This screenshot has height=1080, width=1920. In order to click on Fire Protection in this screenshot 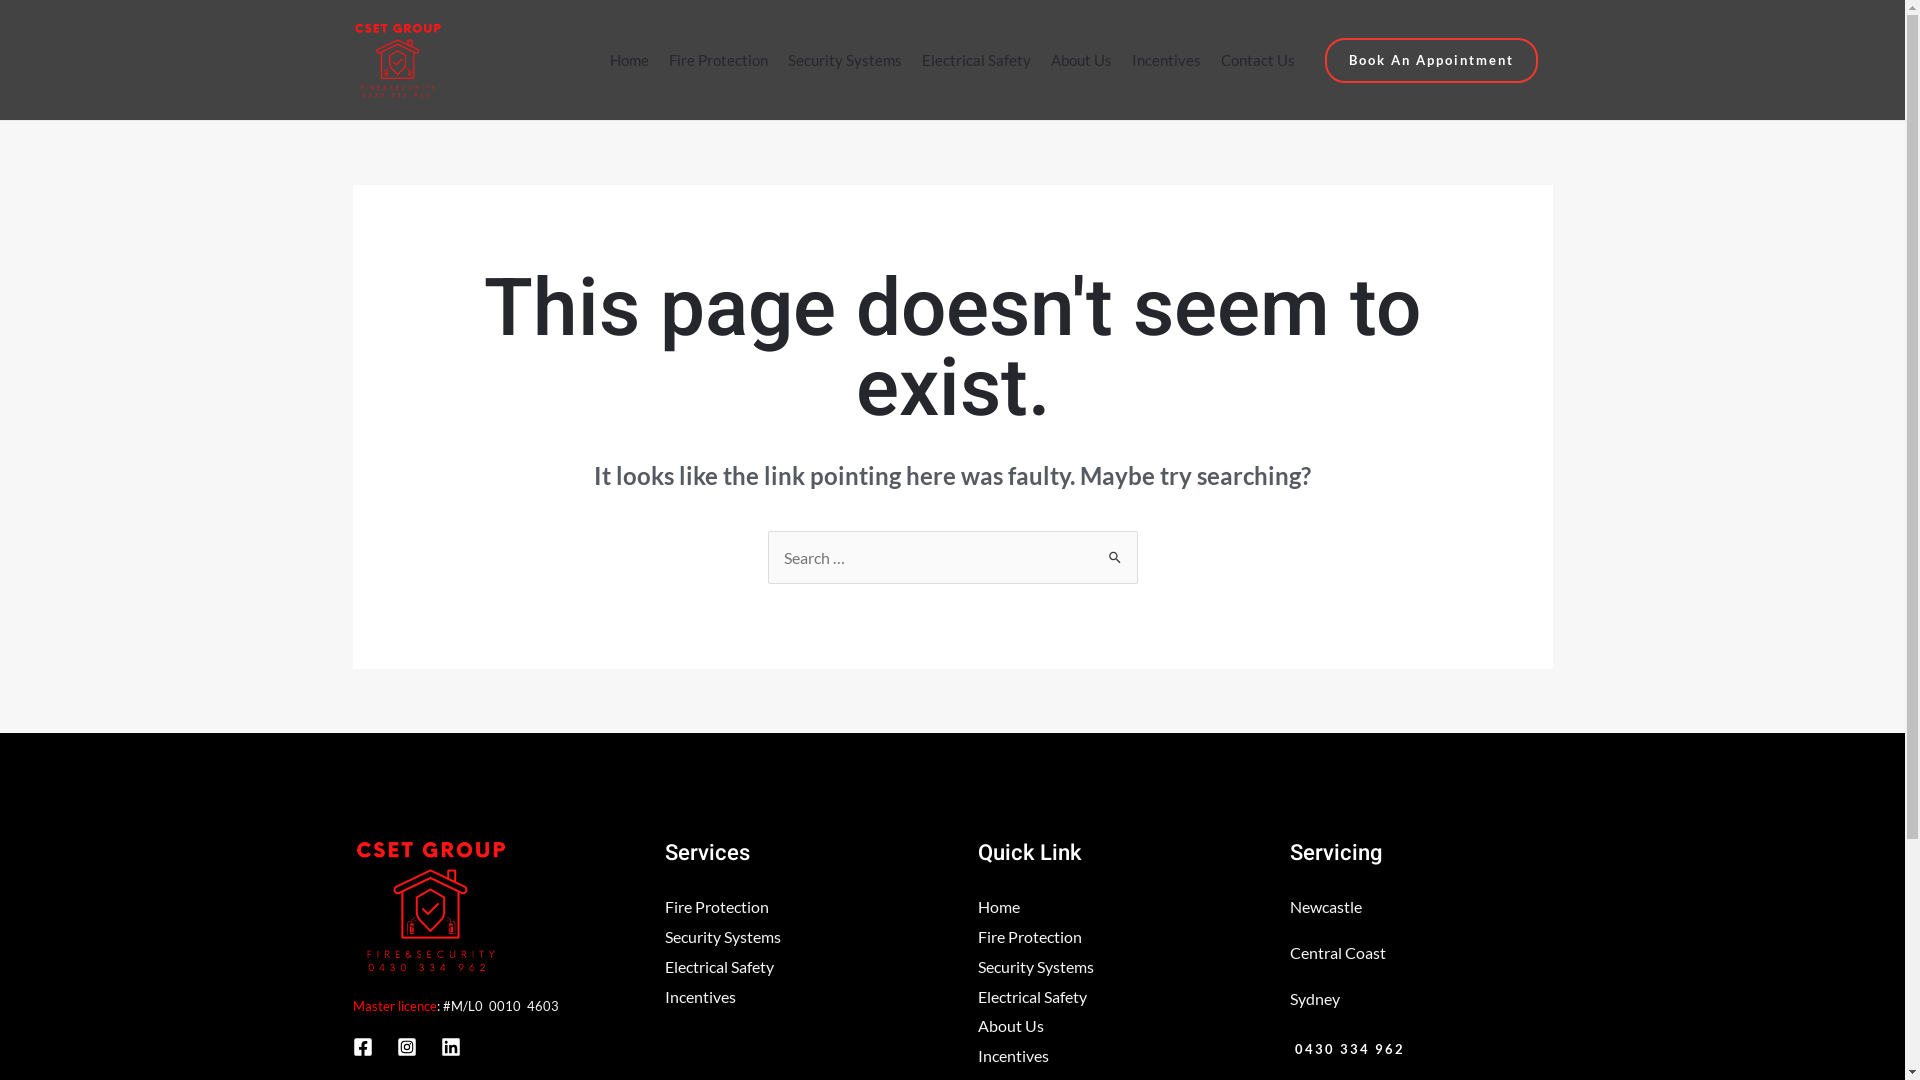, I will do `click(1030, 936)`.